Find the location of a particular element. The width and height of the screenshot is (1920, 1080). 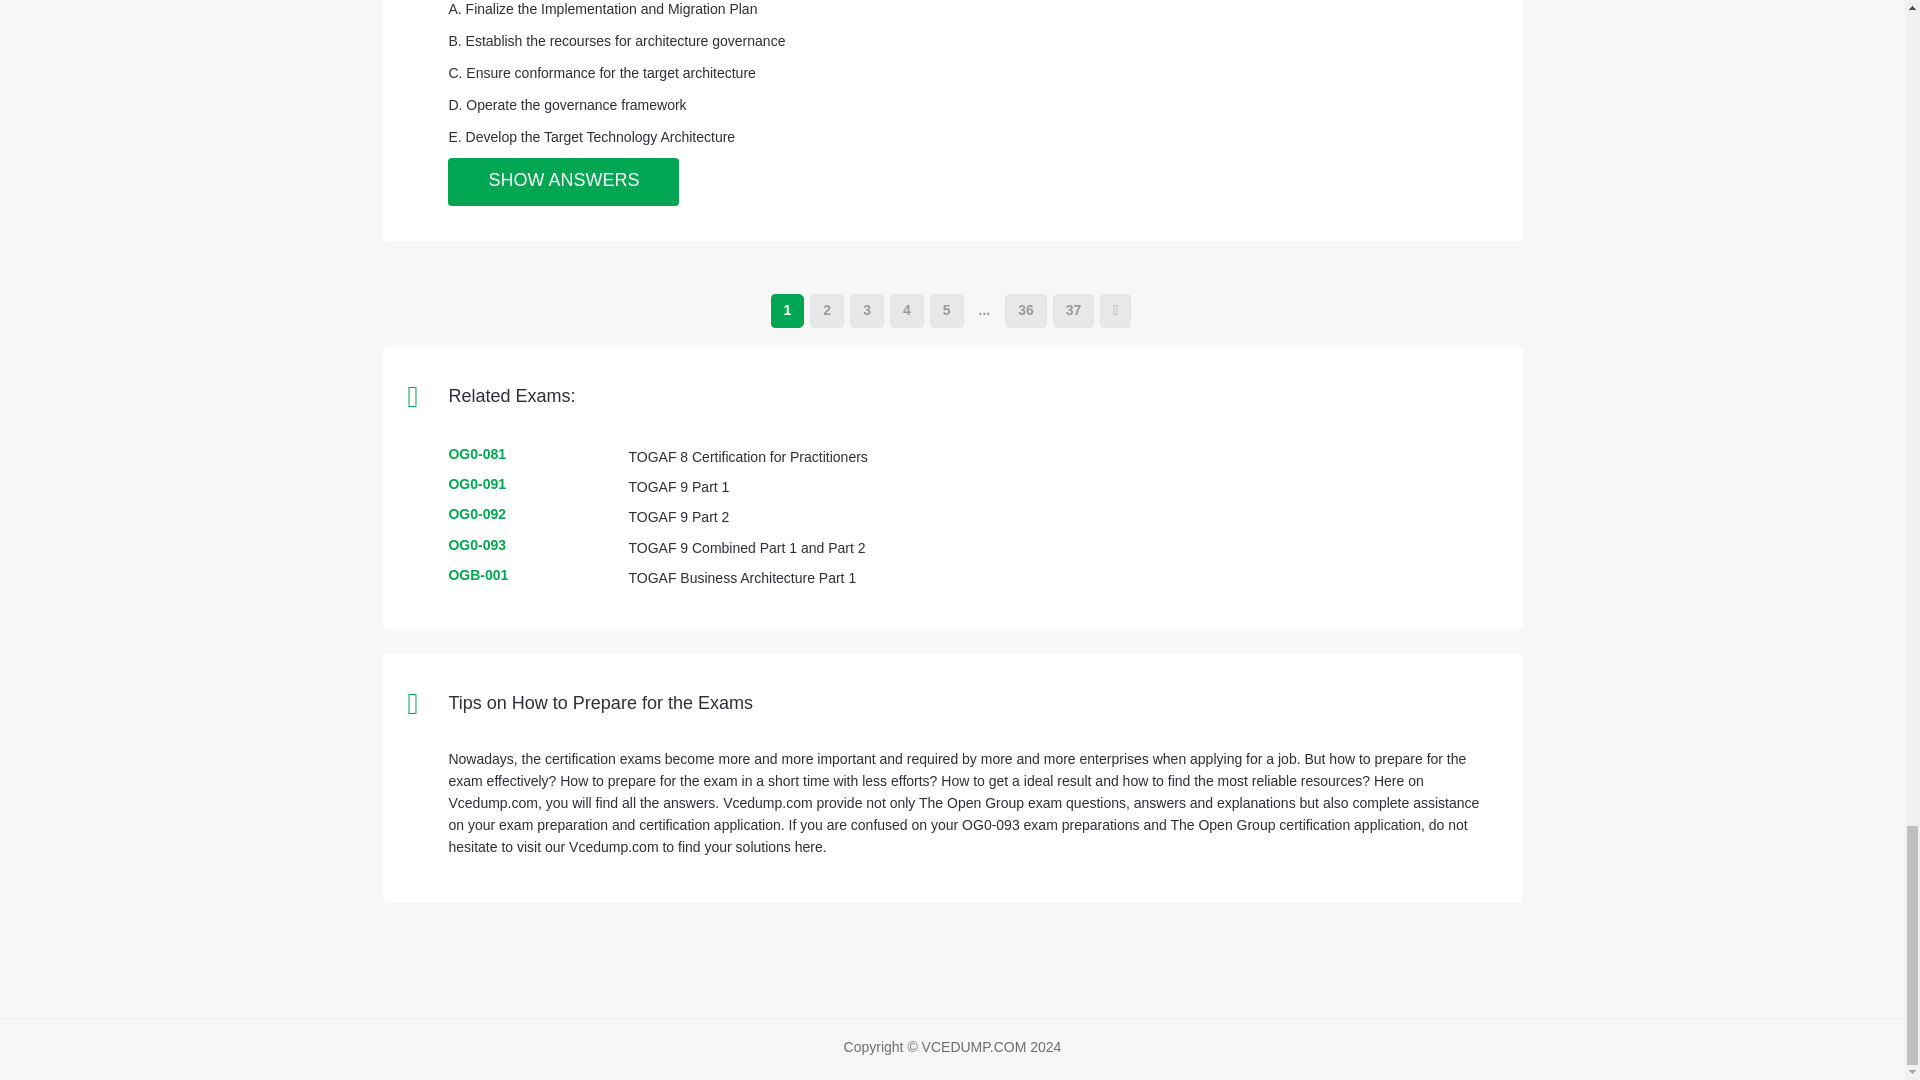

1 is located at coordinates (788, 310).